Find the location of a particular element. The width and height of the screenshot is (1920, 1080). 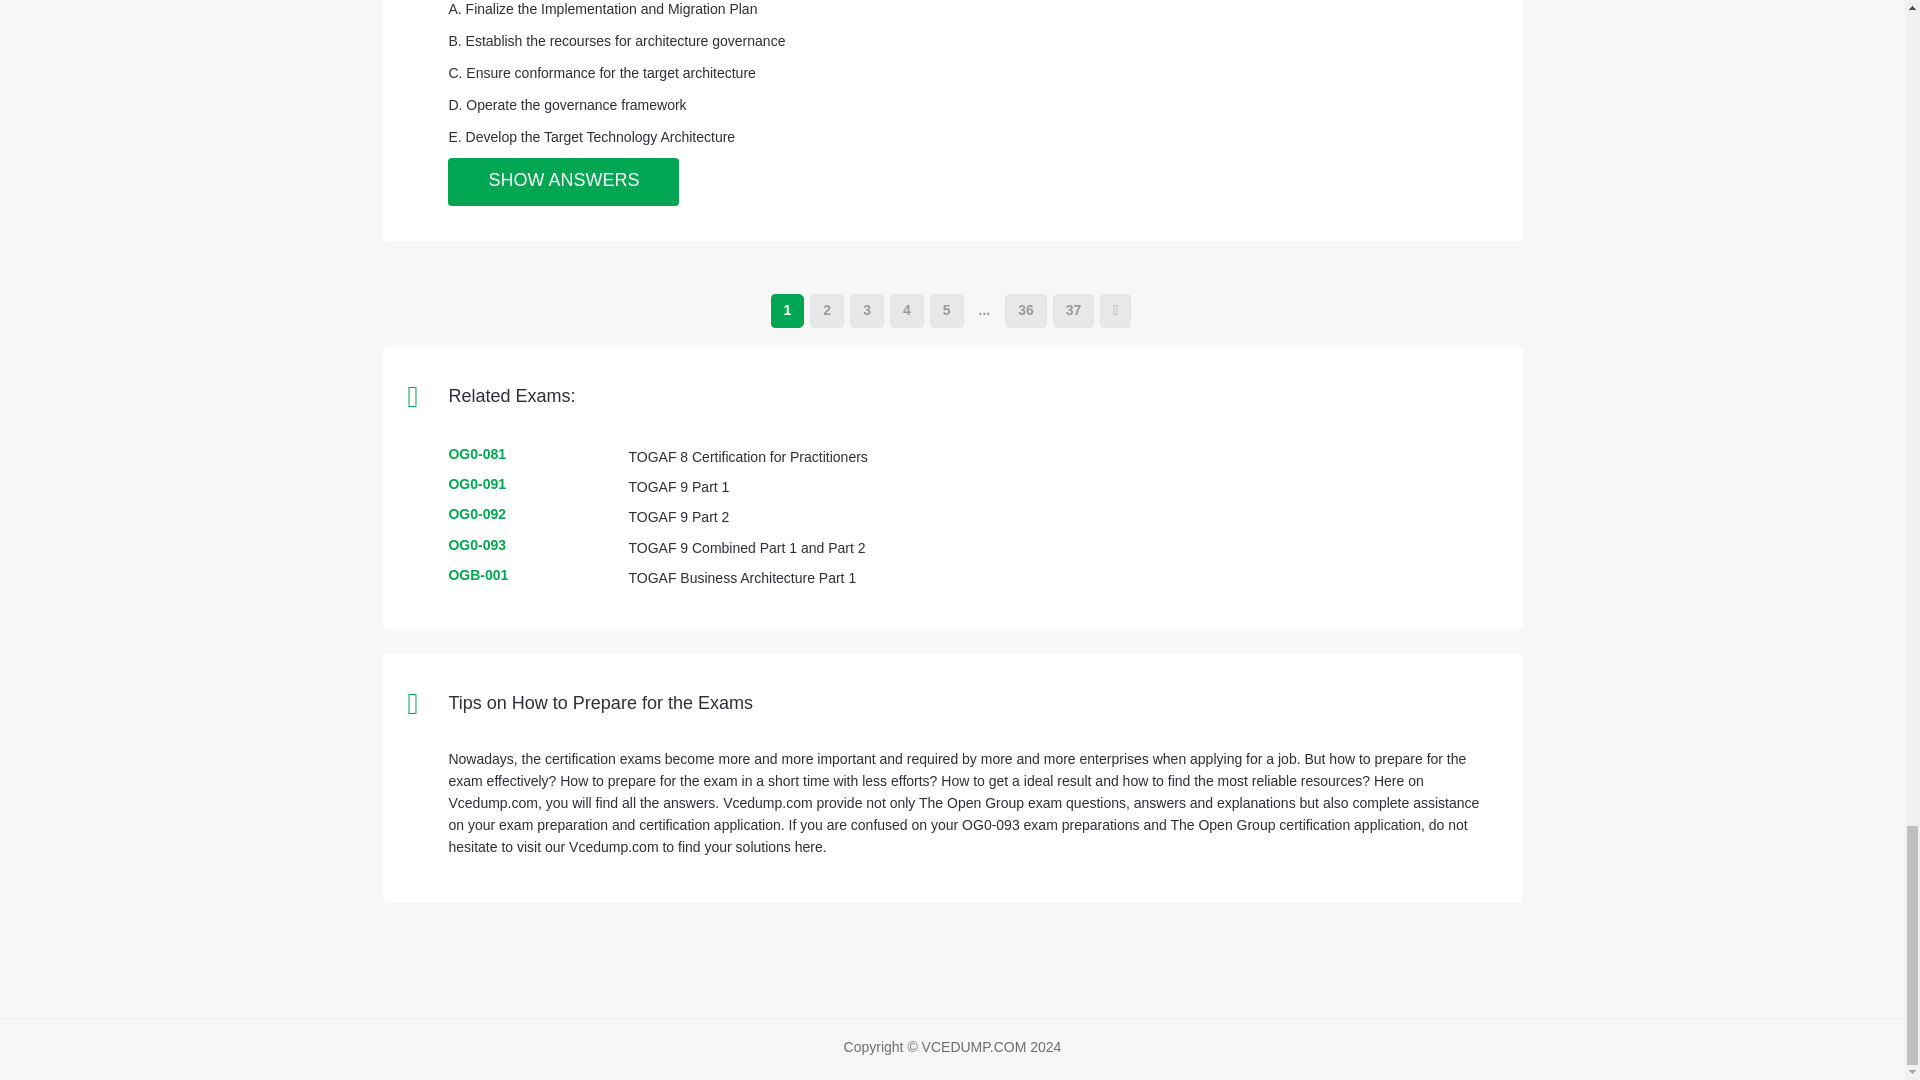

1 is located at coordinates (788, 310).